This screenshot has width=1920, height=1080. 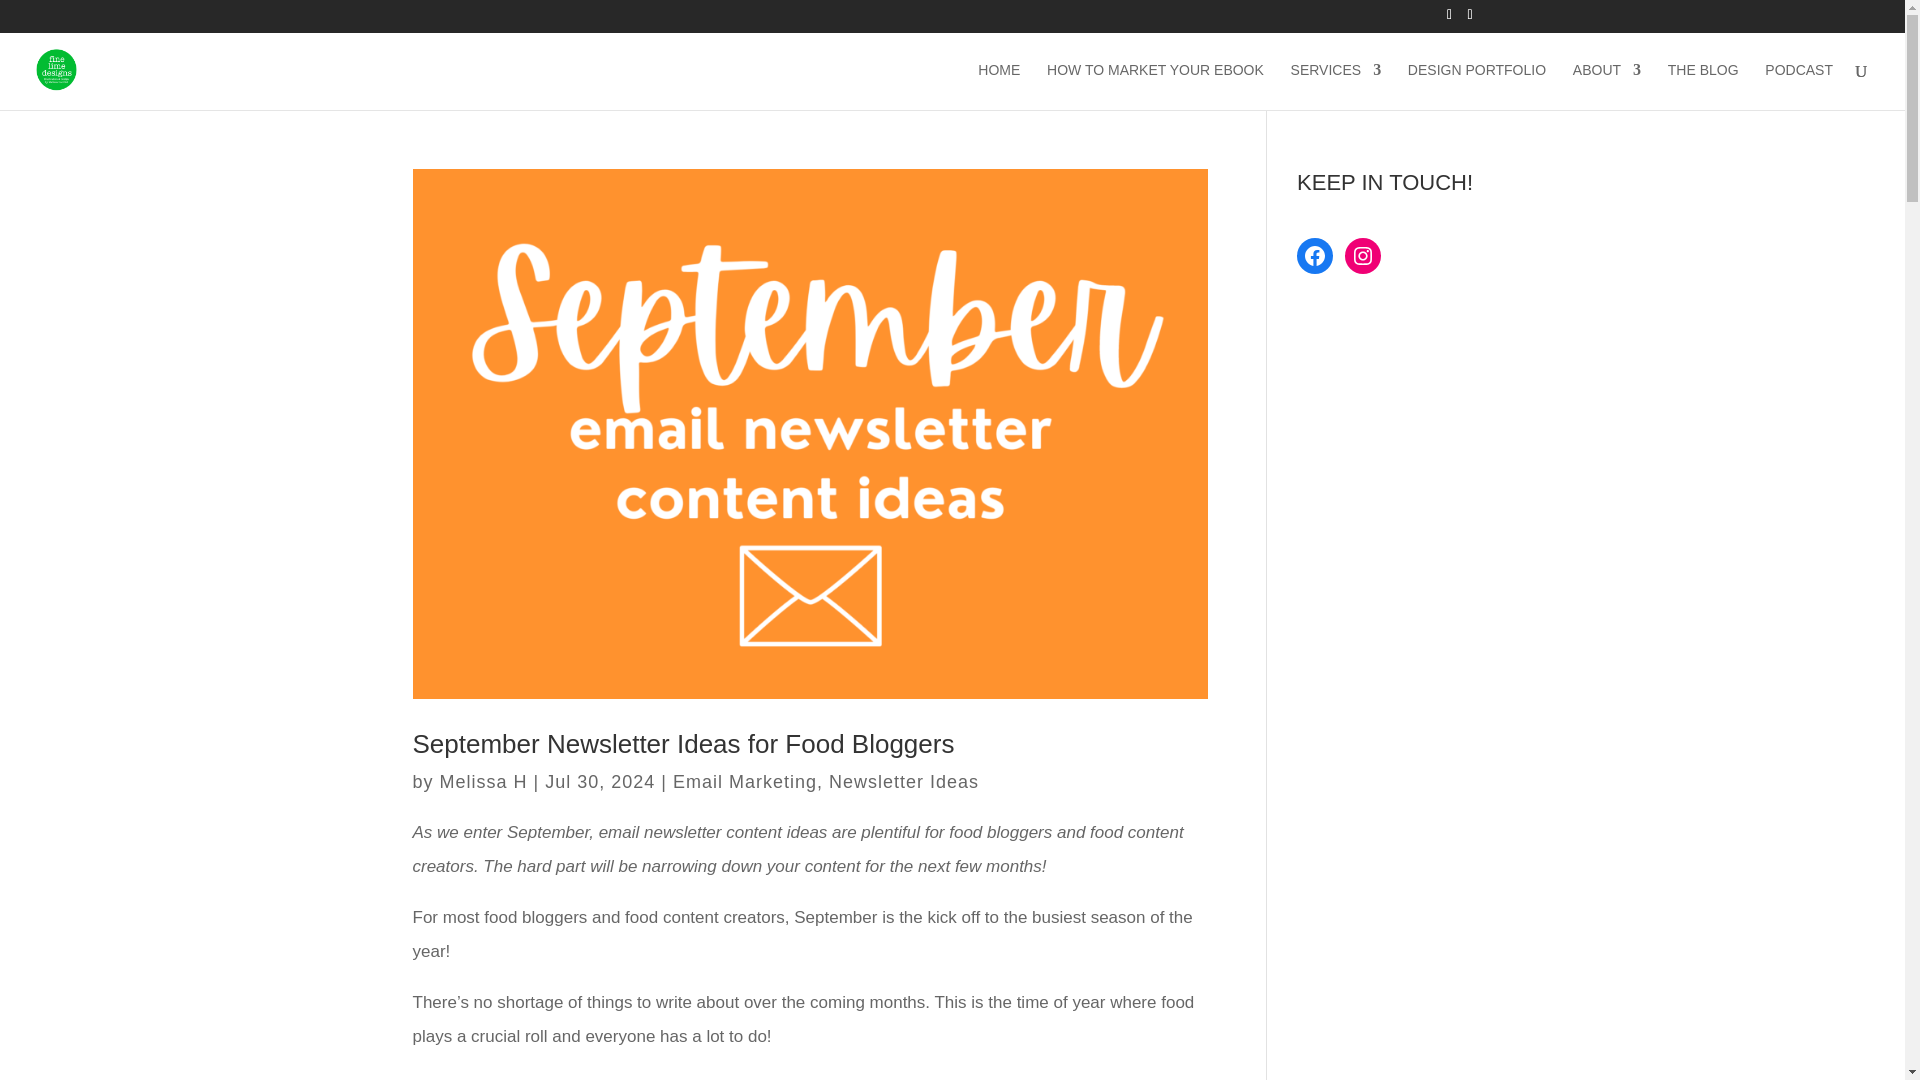 I want to click on SERVICES, so click(x=1336, y=86).